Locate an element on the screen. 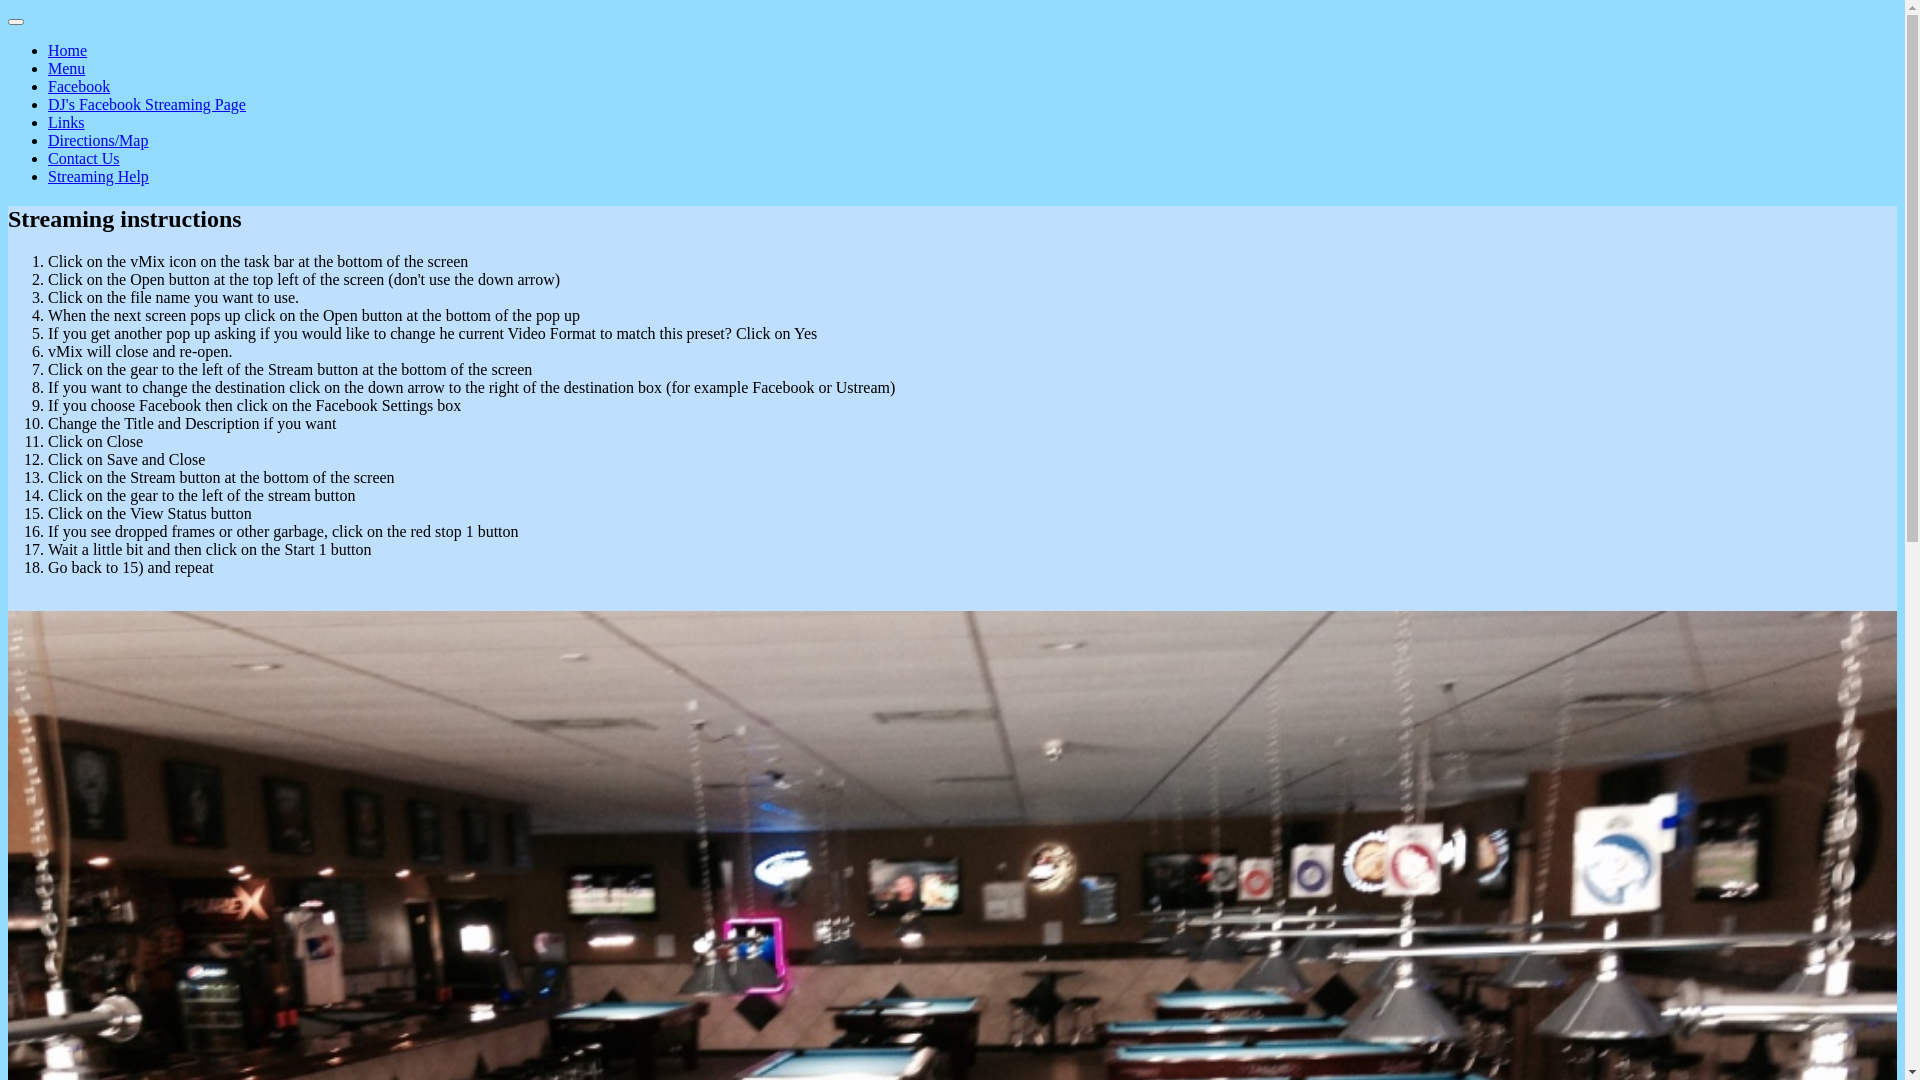  Menu is located at coordinates (66, 68).